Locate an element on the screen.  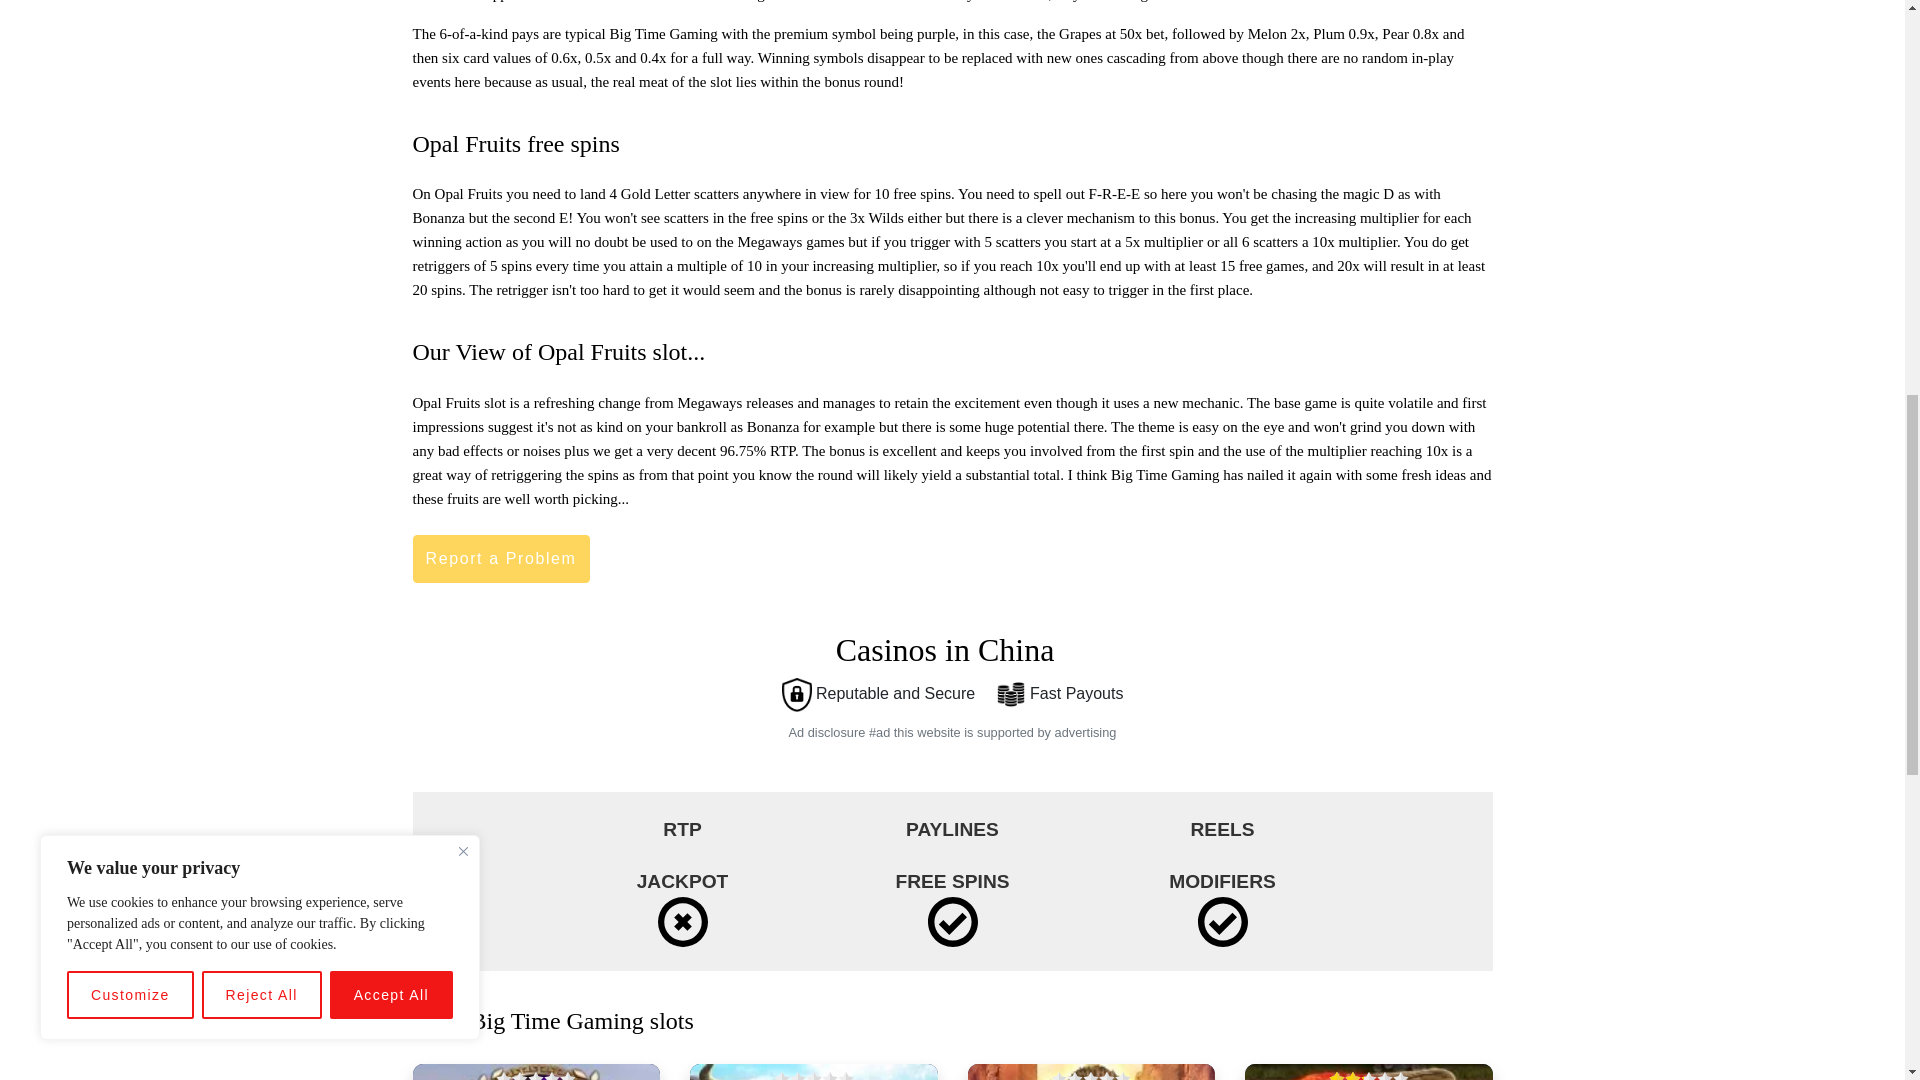
Report a Problem is located at coordinates (500, 558).